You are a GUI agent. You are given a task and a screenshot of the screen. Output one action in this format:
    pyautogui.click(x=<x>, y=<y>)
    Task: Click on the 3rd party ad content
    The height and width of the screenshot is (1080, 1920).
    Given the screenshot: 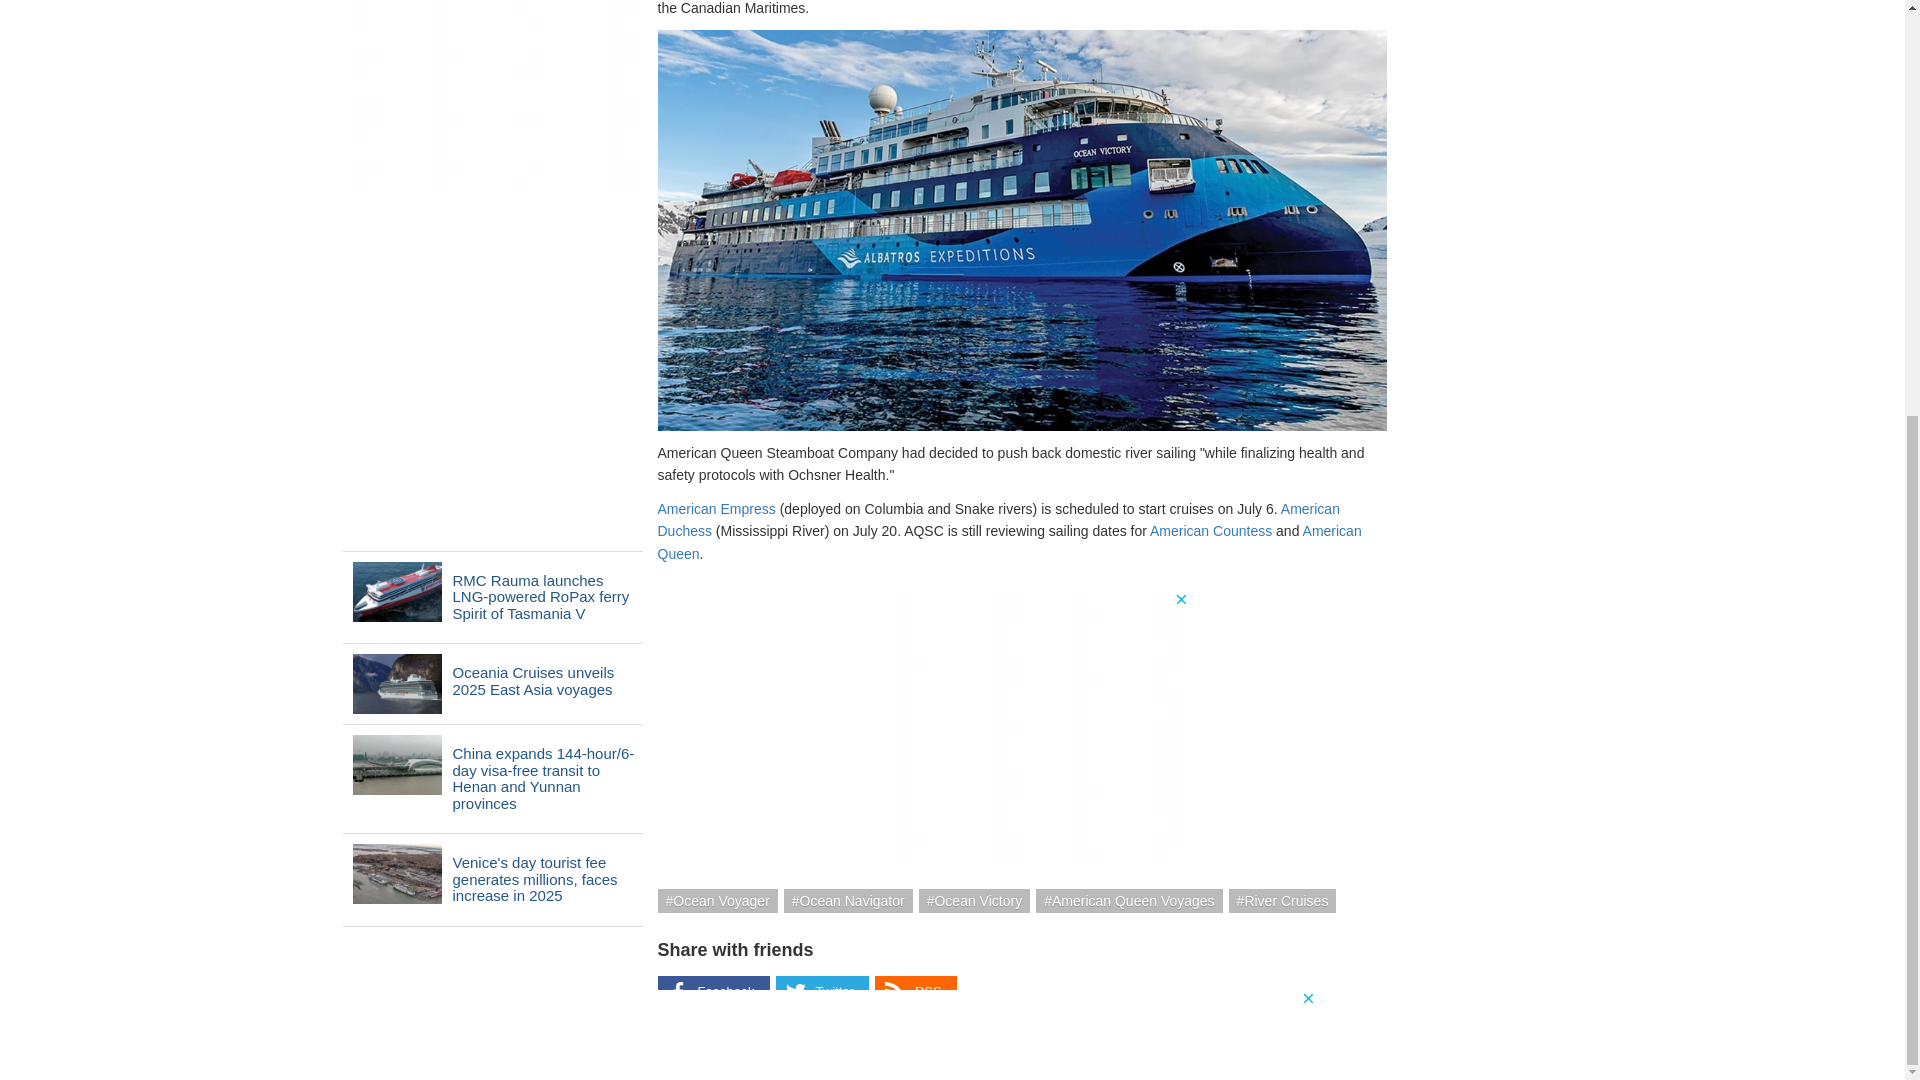 What is the action you would take?
    pyautogui.click(x=491, y=96)
    